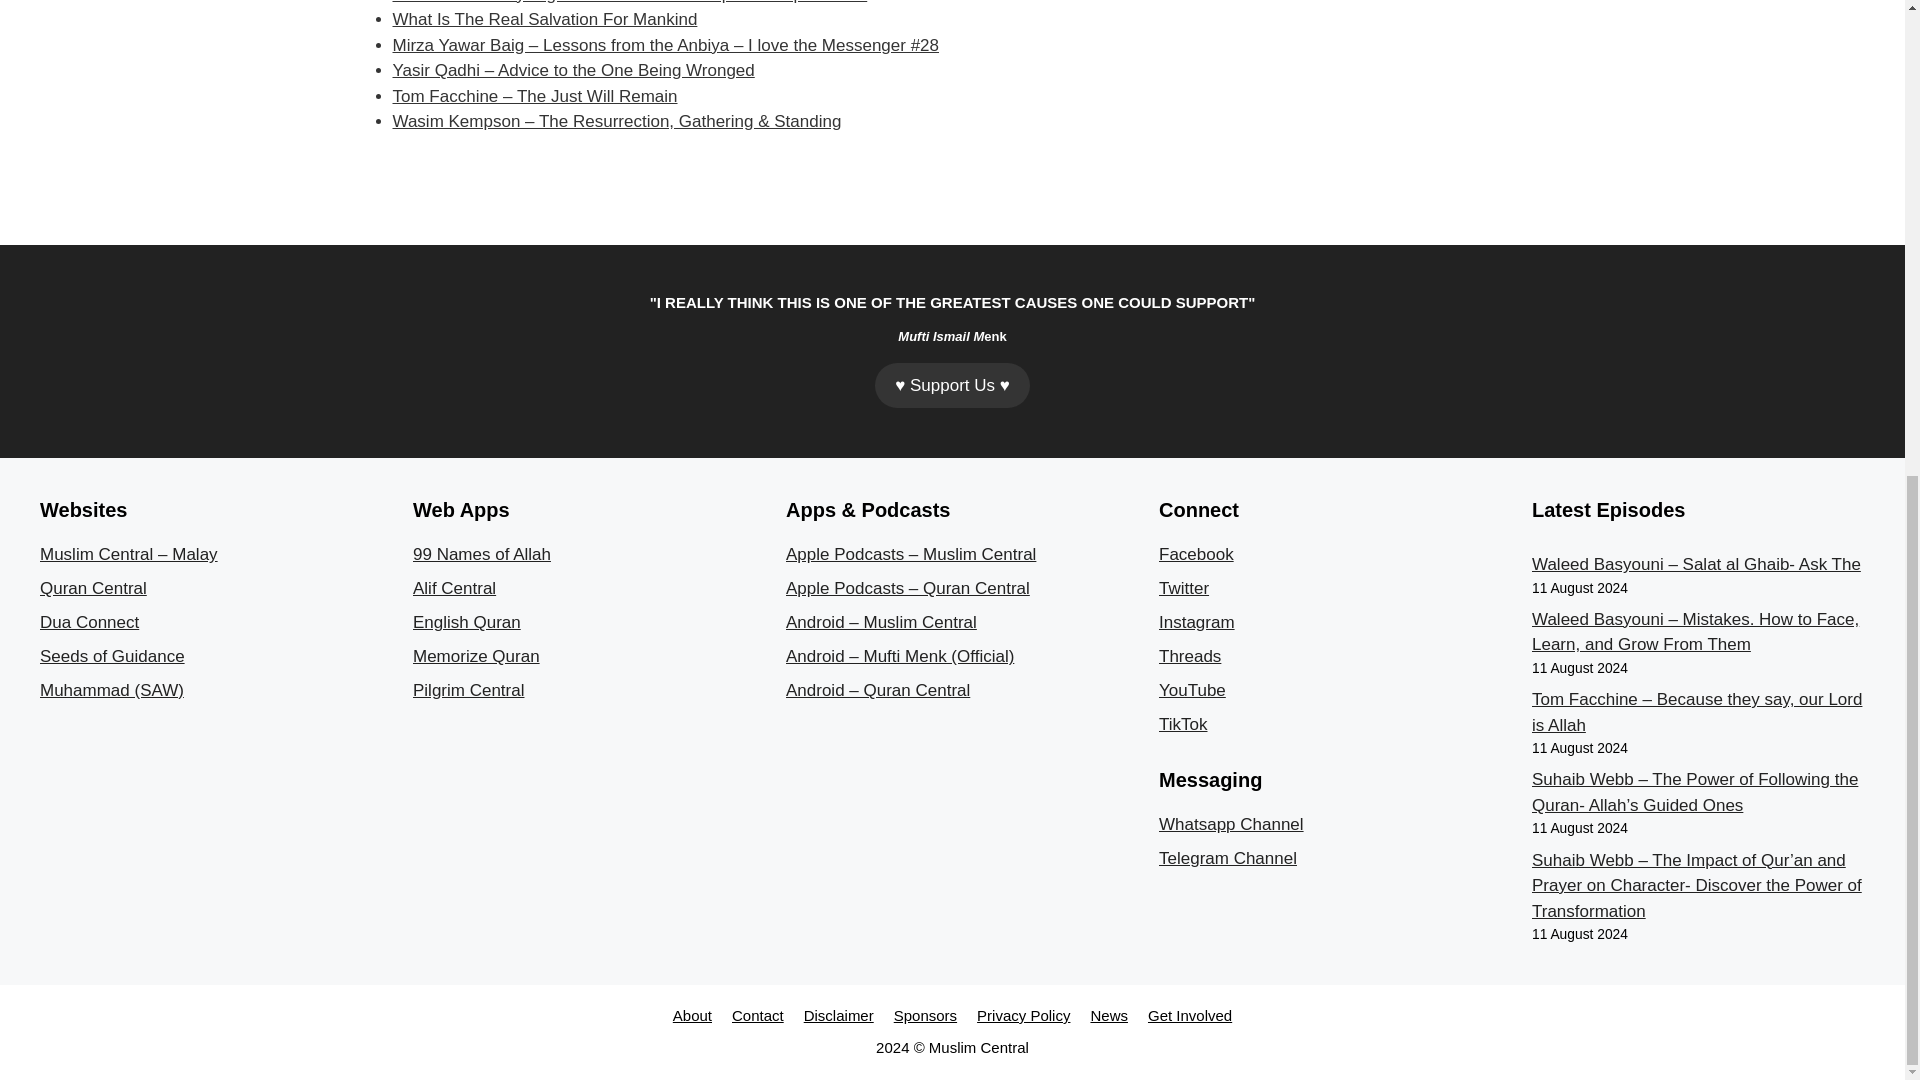  Describe the element at coordinates (544, 19) in the screenshot. I see `What Is The Real Salvation For Mankind` at that location.